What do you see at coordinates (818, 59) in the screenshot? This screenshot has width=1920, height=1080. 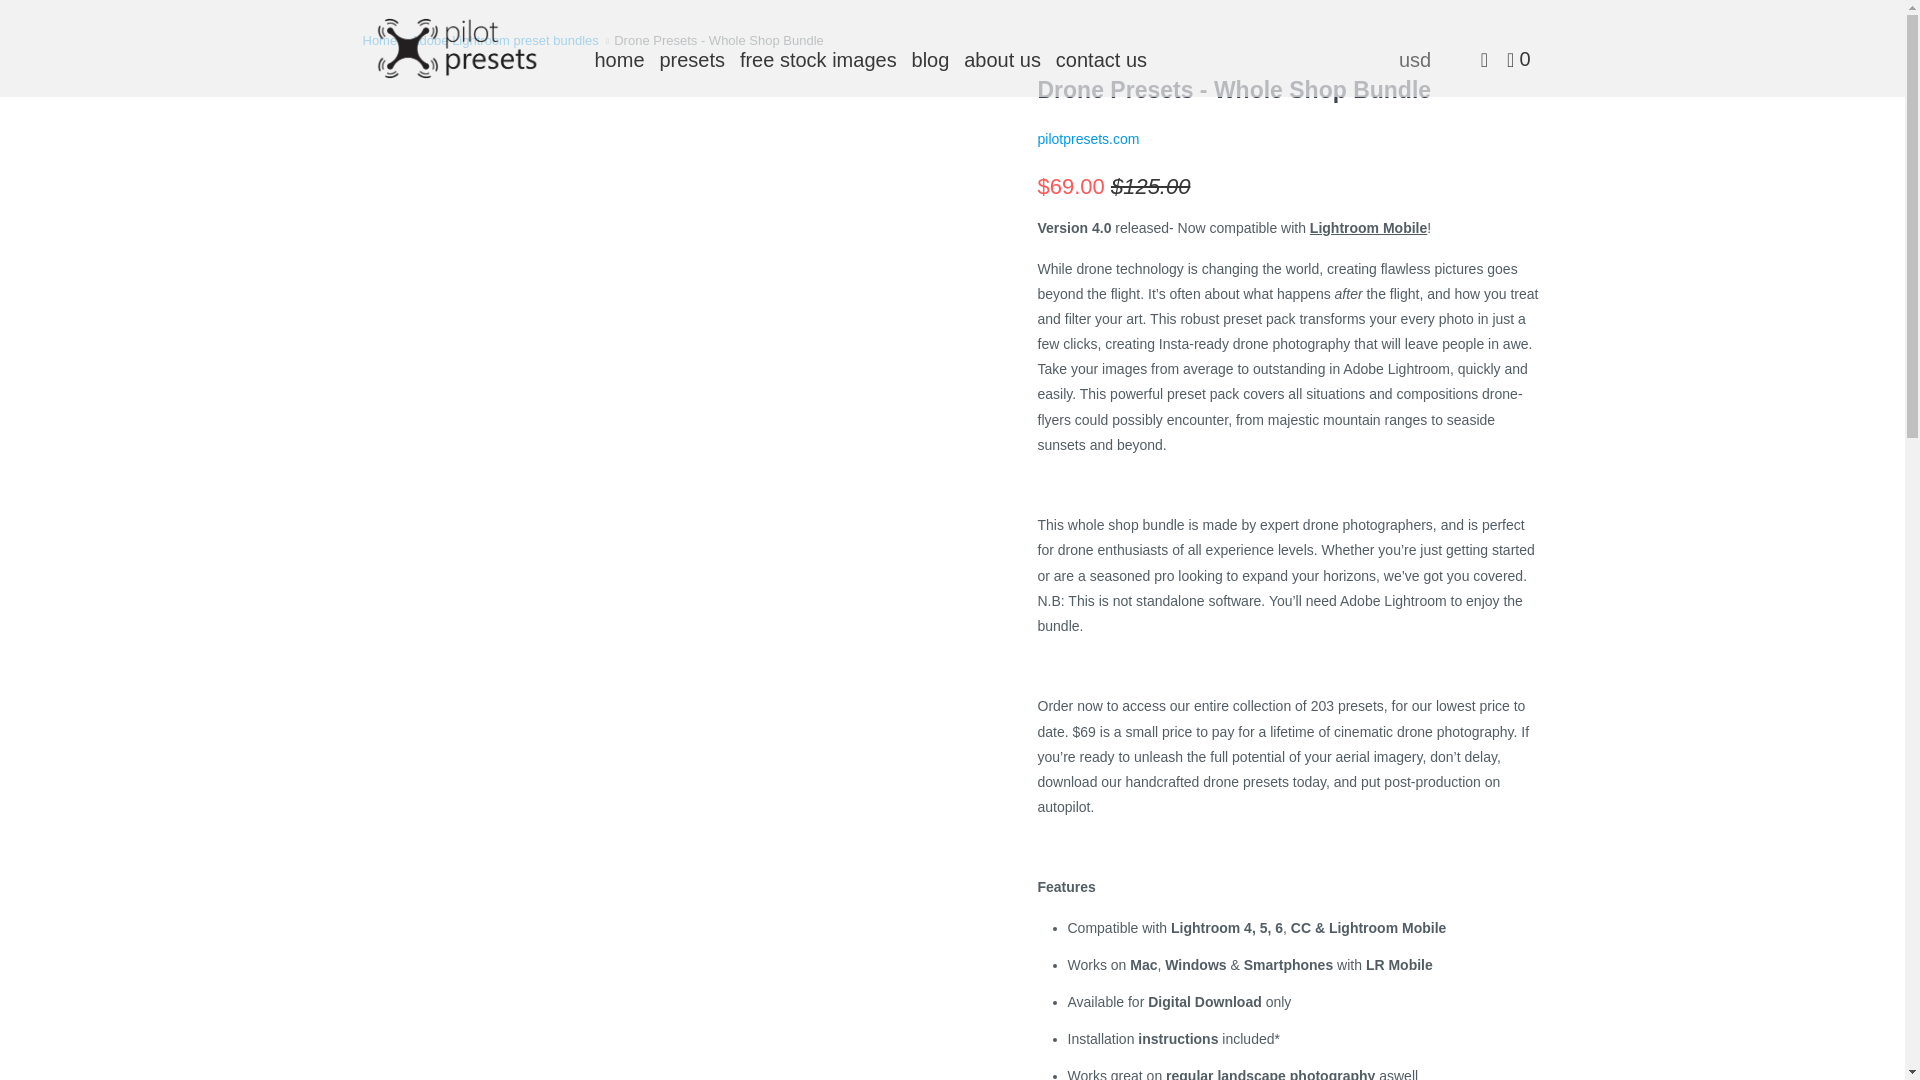 I see `free stock images` at bounding box center [818, 59].